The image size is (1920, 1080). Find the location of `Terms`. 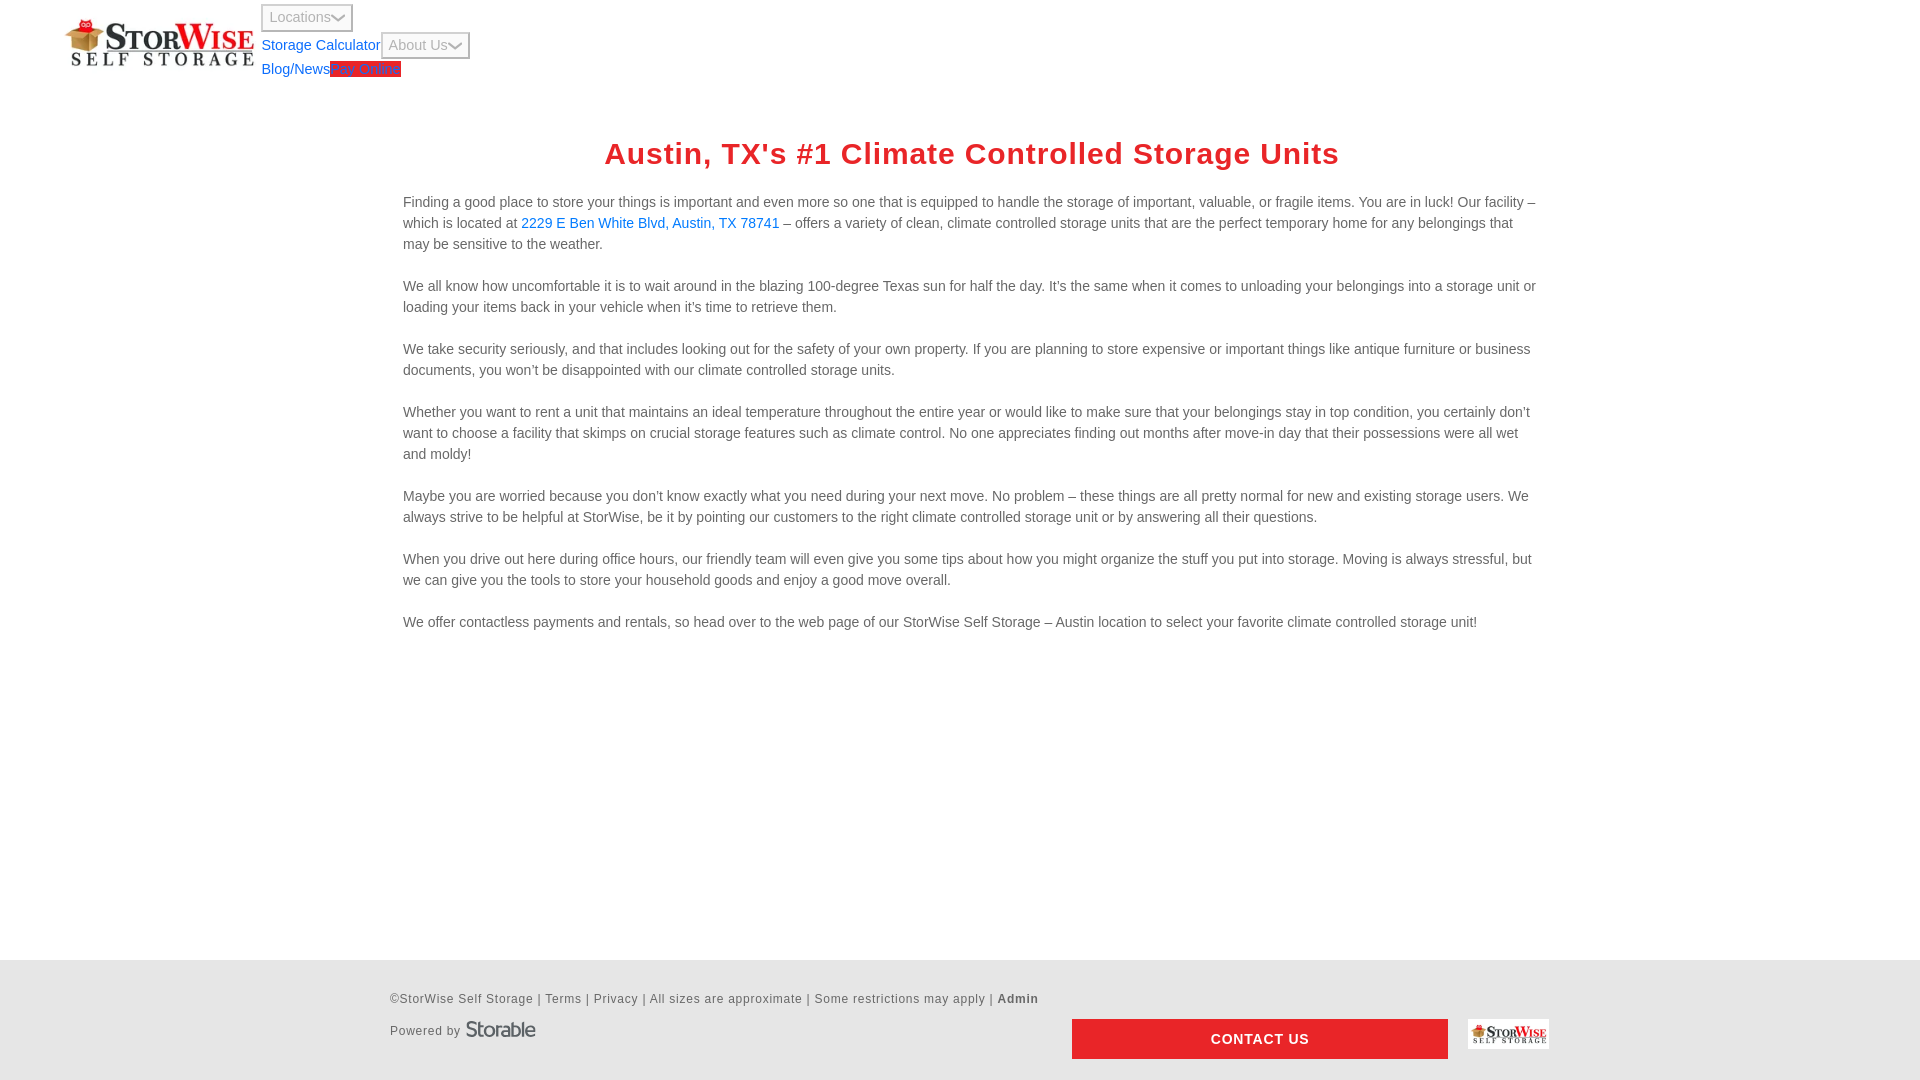

Terms is located at coordinates (563, 998).